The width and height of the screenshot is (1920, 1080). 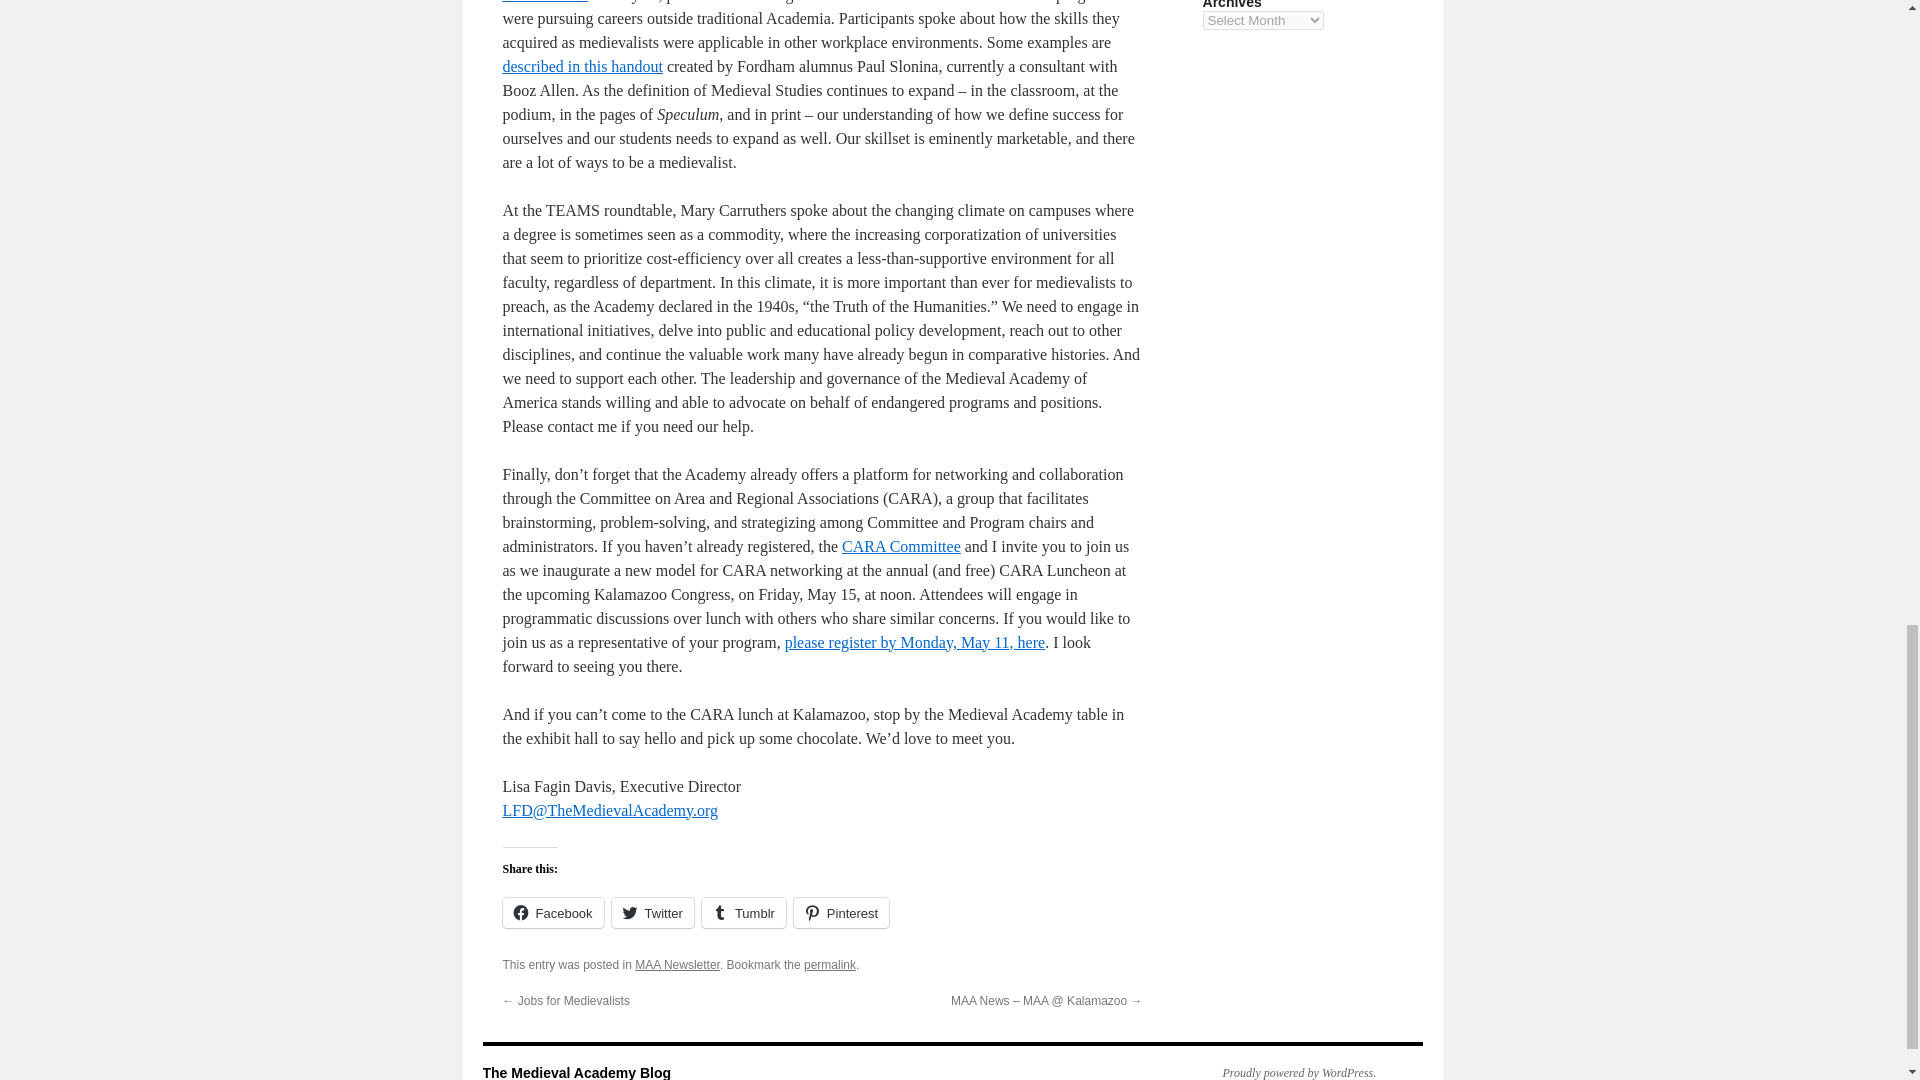 What do you see at coordinates (678, 964) in the screenshot?
I see `MAA Newsletter` at bounding box center [678, 964].